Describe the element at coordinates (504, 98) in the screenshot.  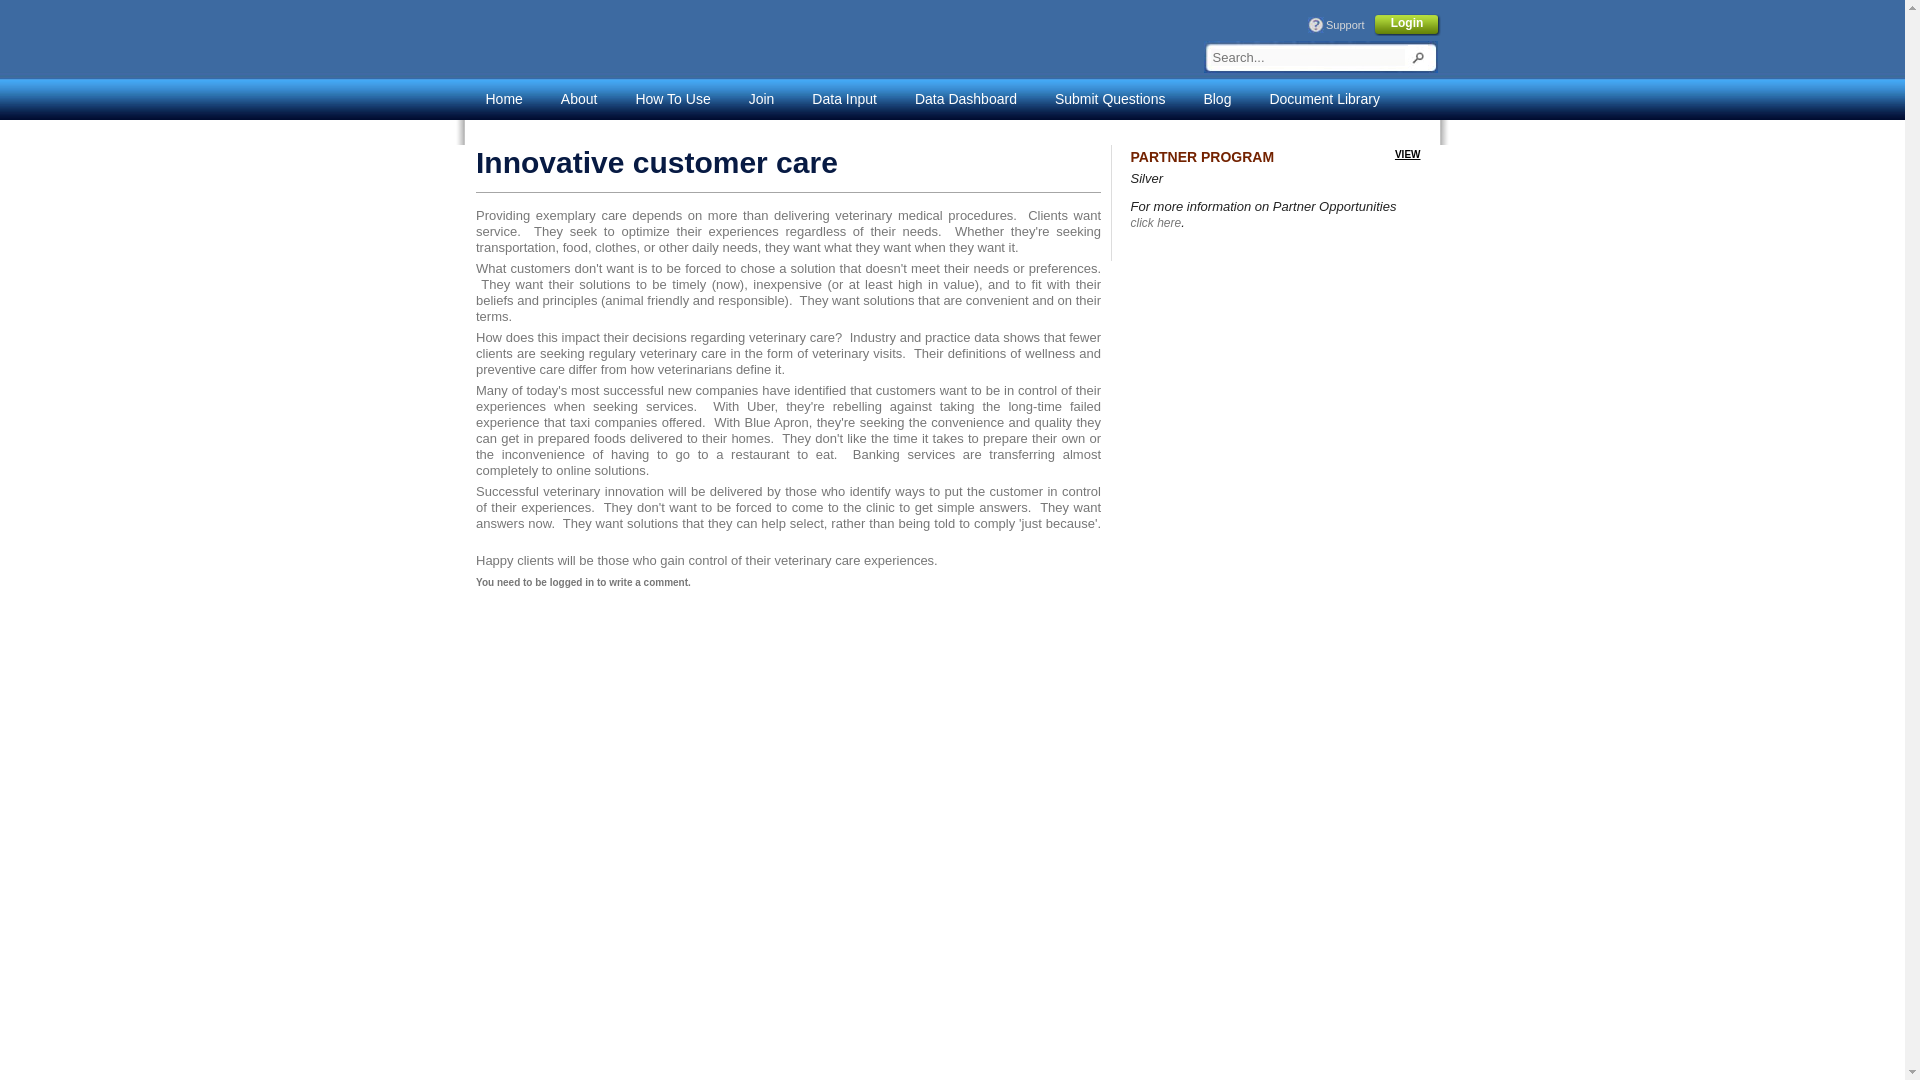
I see `Home` at that location.